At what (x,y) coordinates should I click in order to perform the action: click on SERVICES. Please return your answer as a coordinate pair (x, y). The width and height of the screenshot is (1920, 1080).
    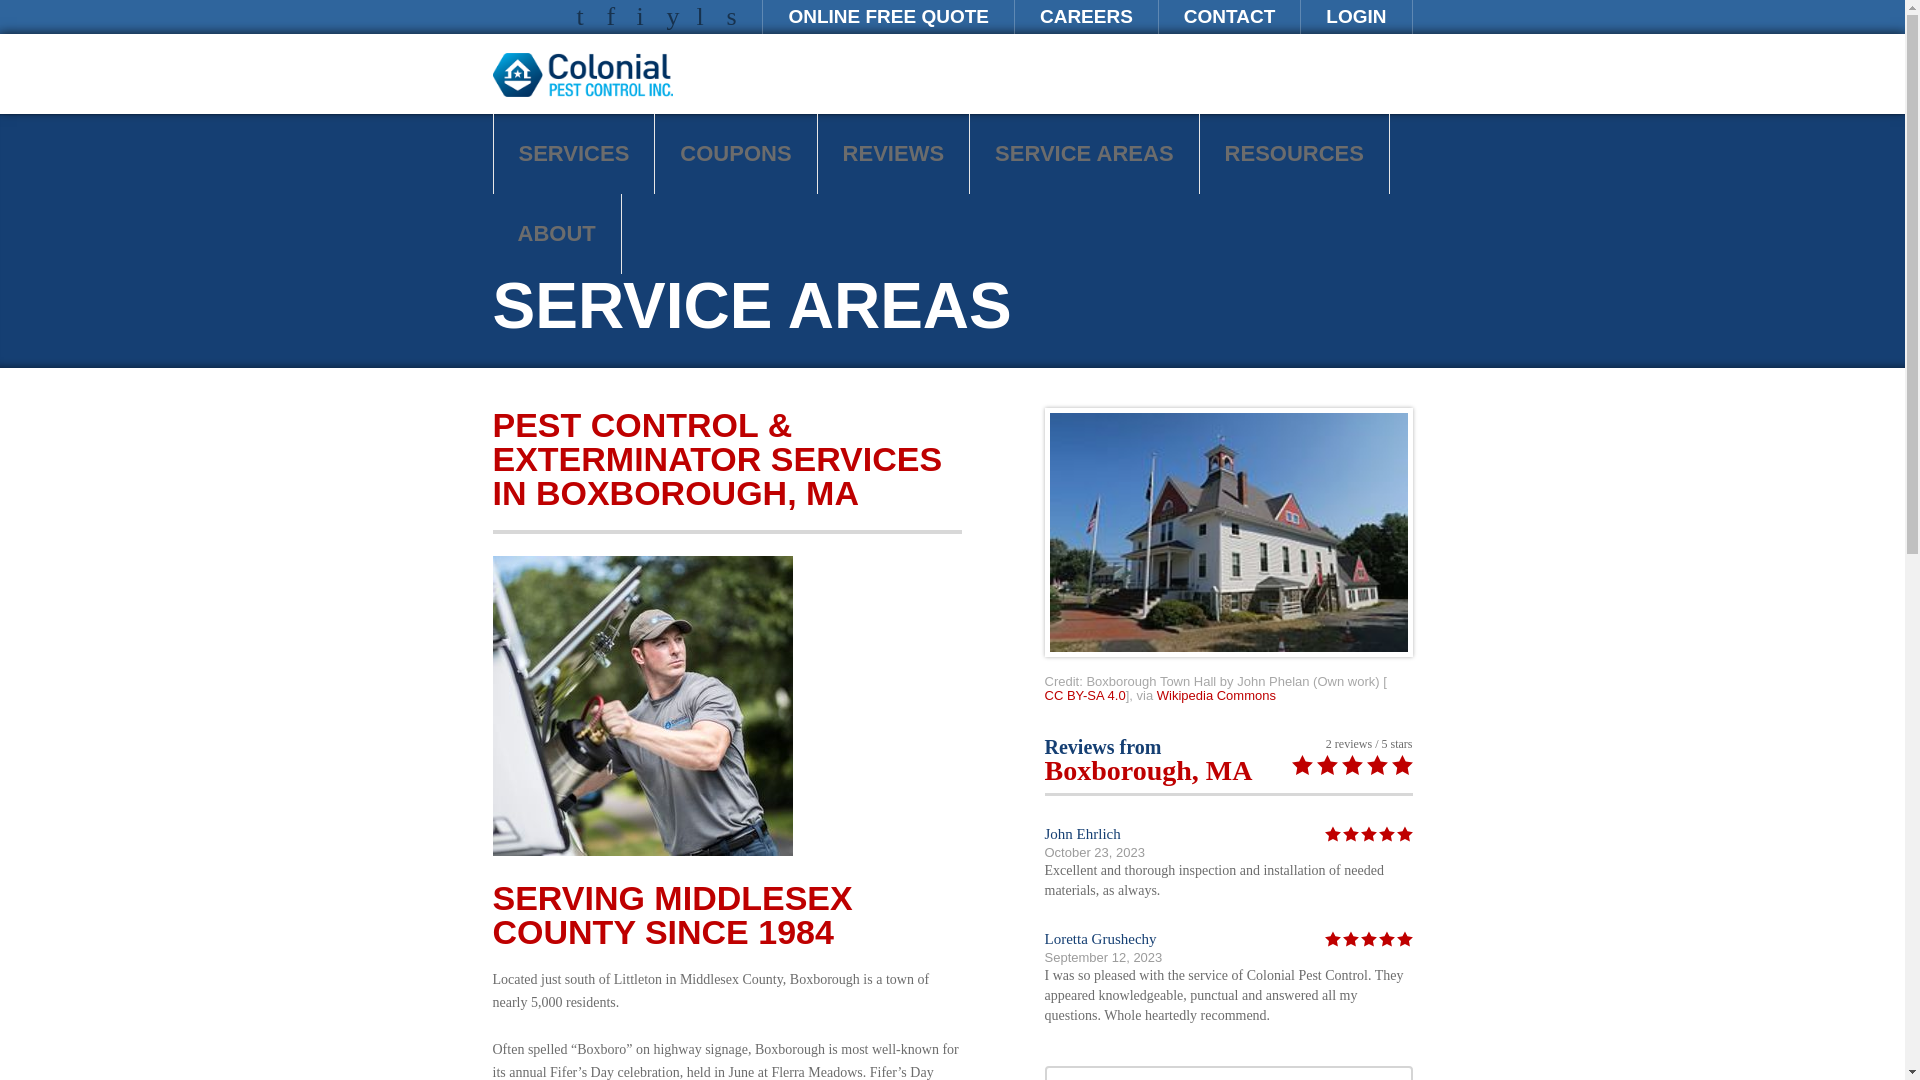
    Looking at the image, I should click on (574, 154).